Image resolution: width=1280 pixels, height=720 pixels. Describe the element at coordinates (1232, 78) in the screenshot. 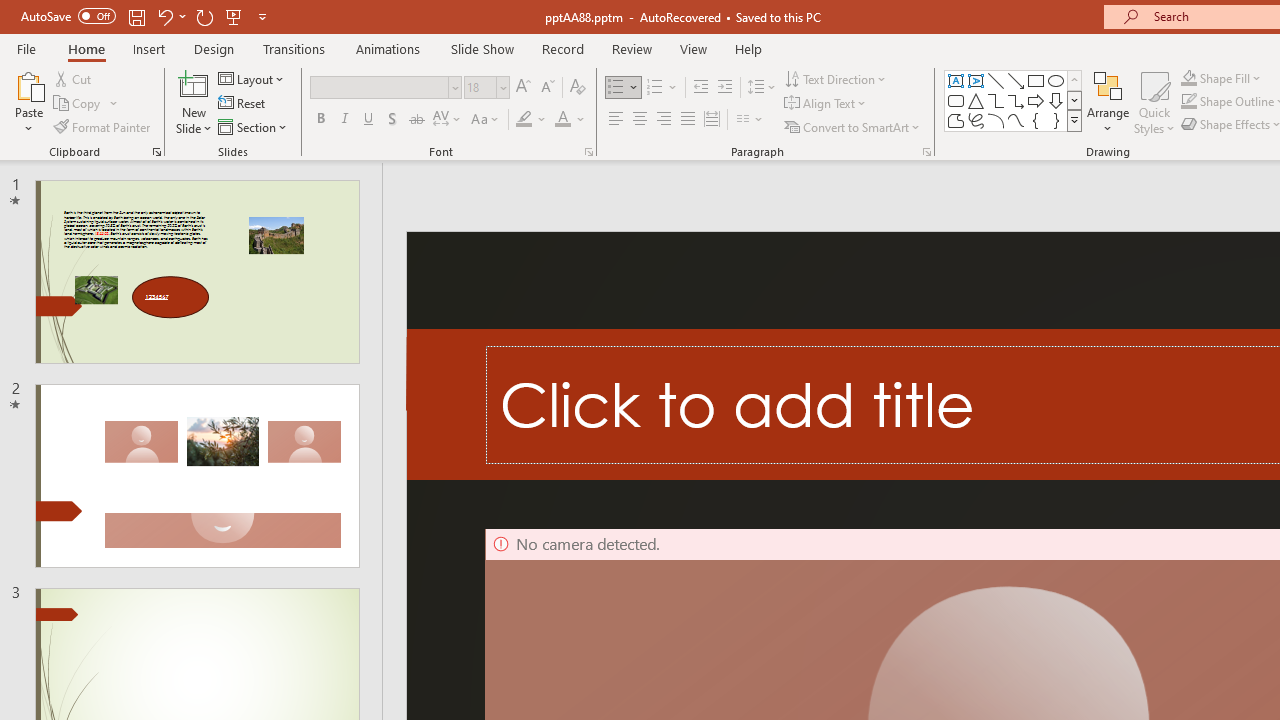

I see `More Options` at that location.